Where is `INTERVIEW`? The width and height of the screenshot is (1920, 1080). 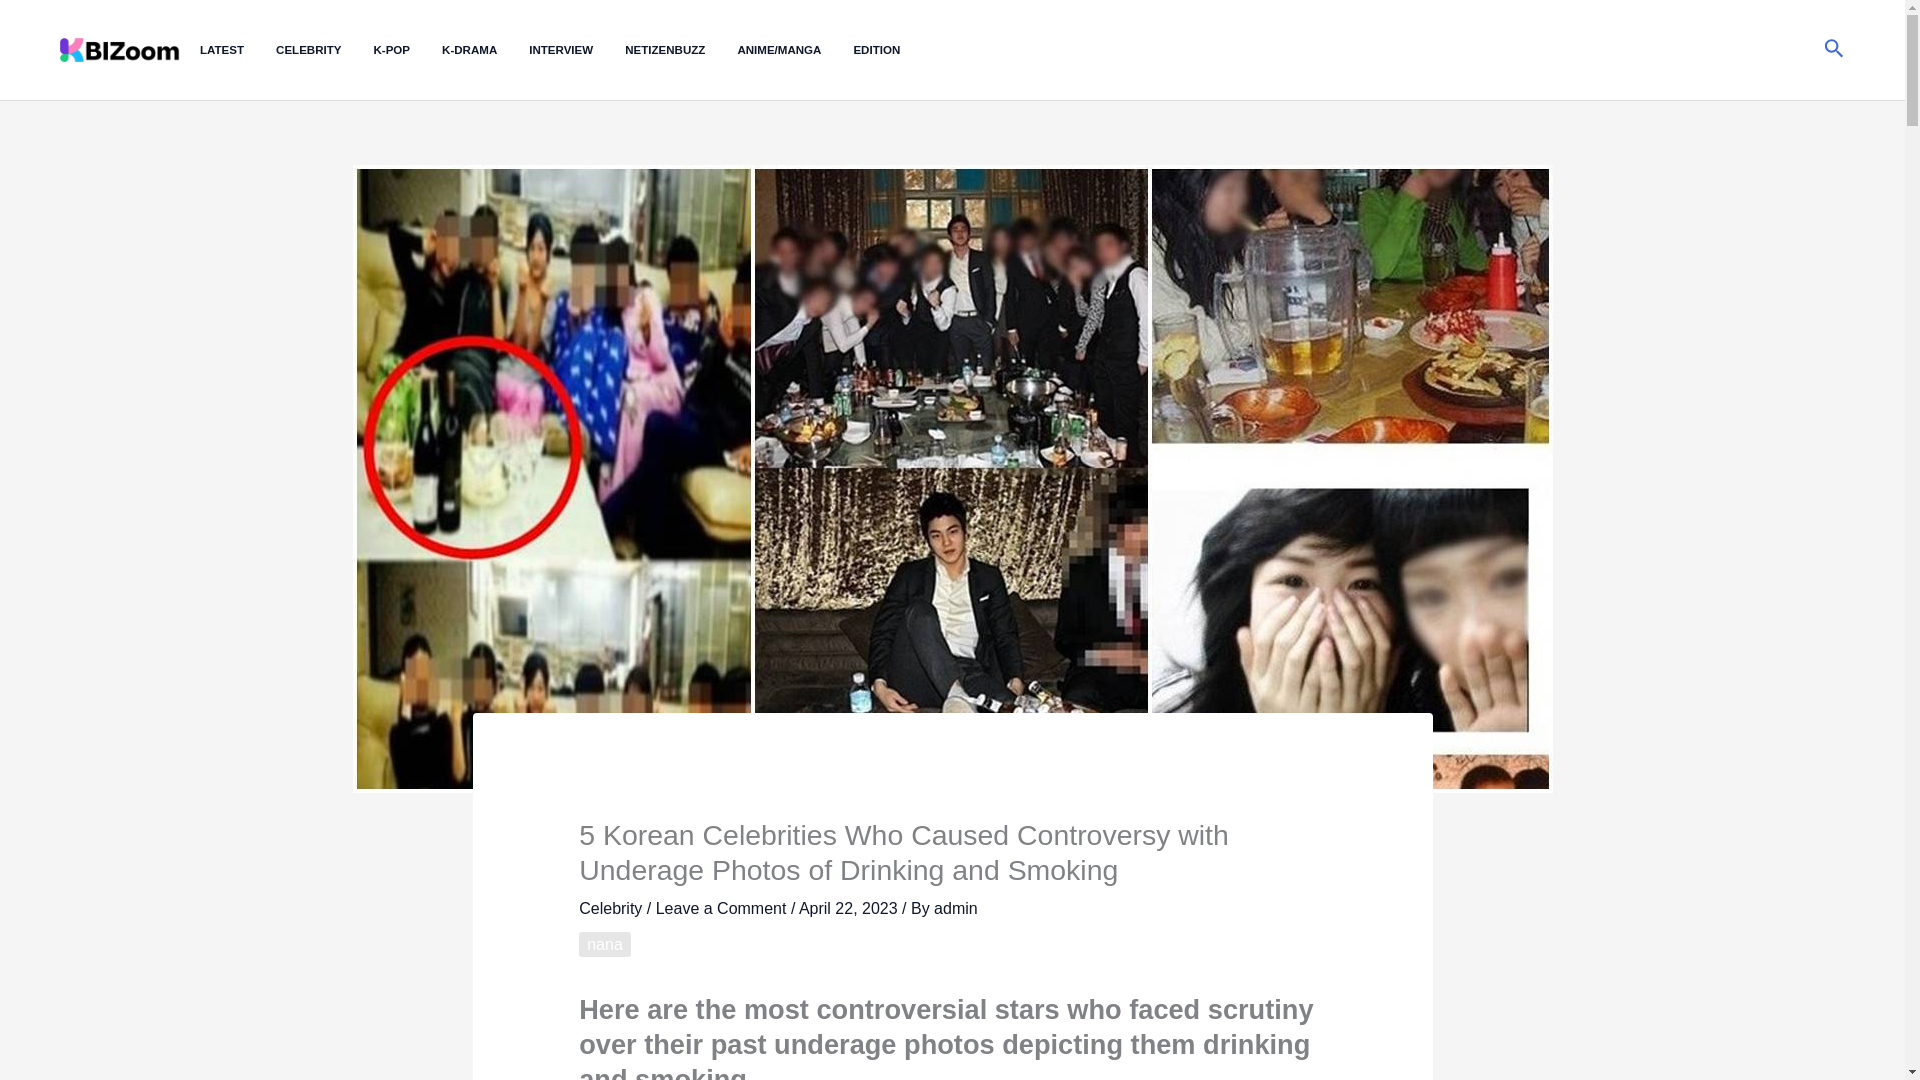
INTERVIEW is located at coordinates (577, 50).